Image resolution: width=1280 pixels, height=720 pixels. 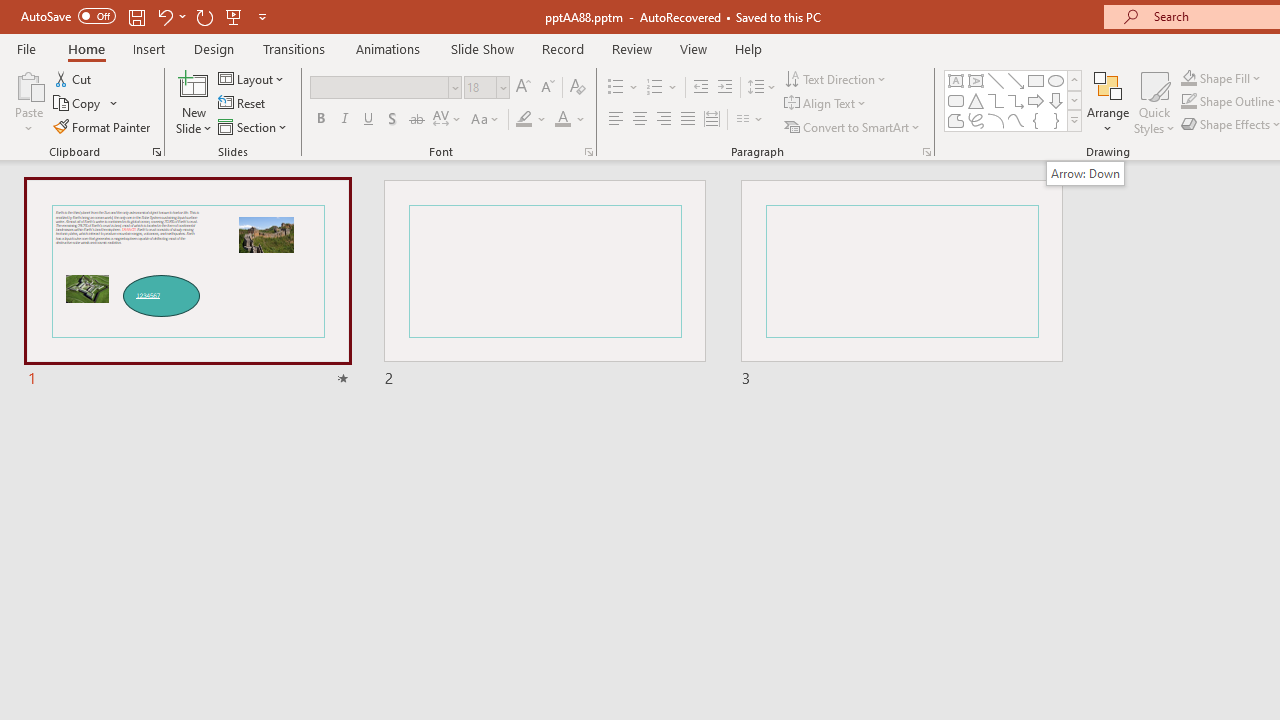 I want to click on Shadow, so click(x=392, y=120).